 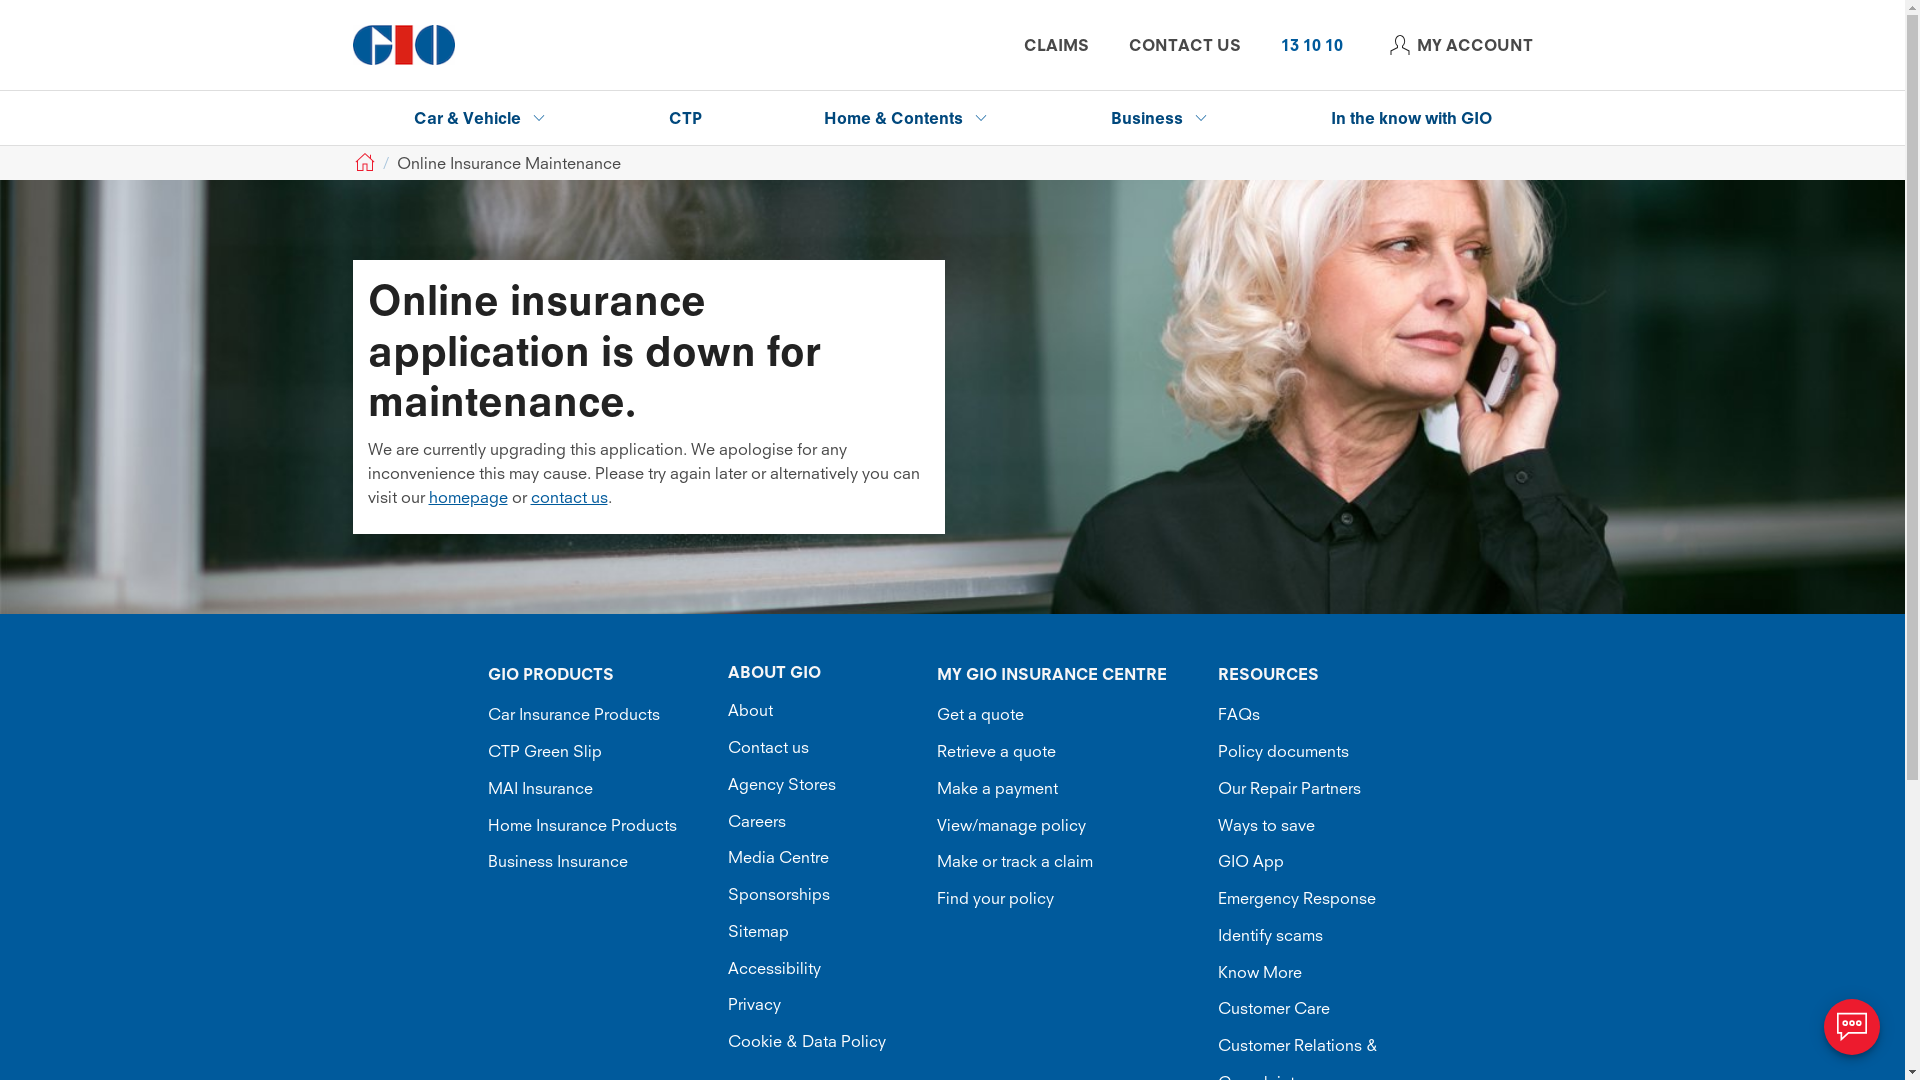 I want to click on Accessibility, so click(x=828, y=968).